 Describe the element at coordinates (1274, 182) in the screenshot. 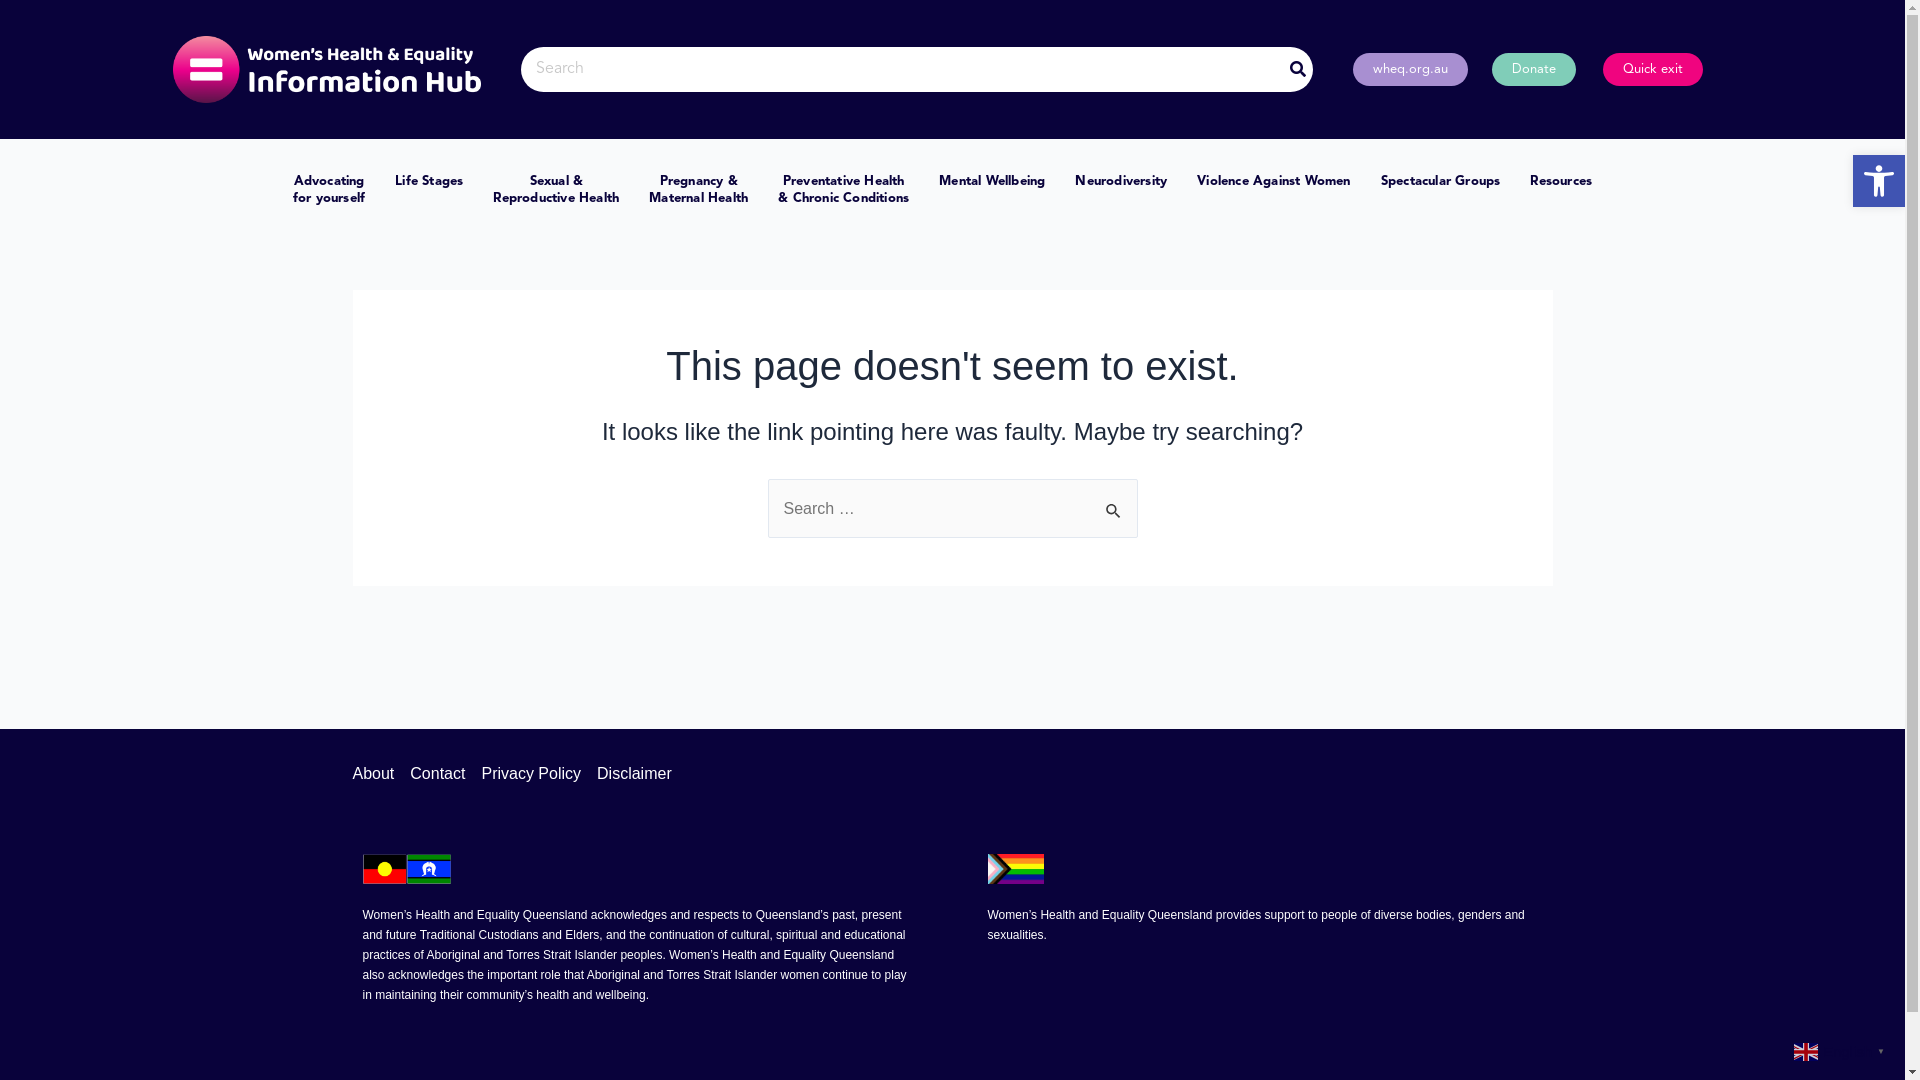

I see `Violence Against Women` at that location.